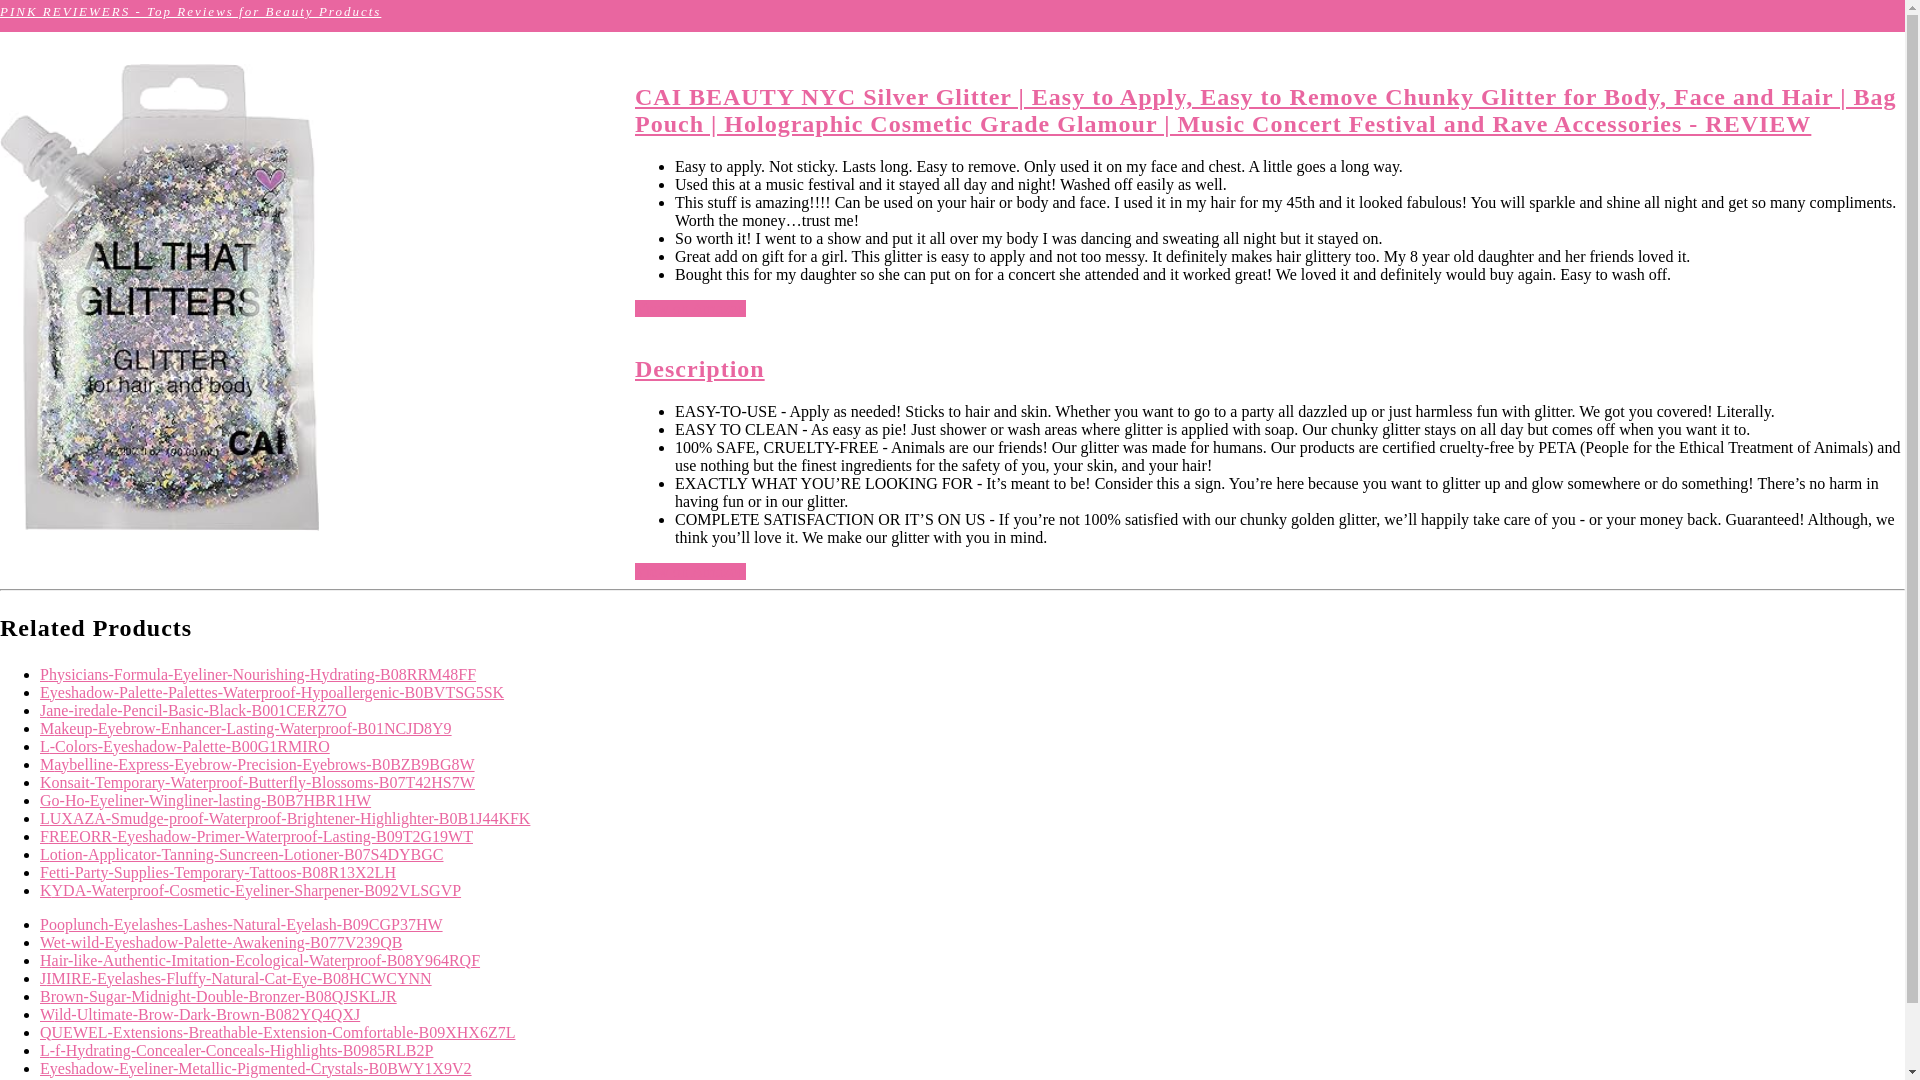 The width and height of the screenshot is (1920, 1080). What do you see at coordinates (205, 800) in the screenshot?
I see `Go-Ho-Eyeliner-Wingliner-lasting-B0B7HBR1HW` at bounding box center [205, 800].